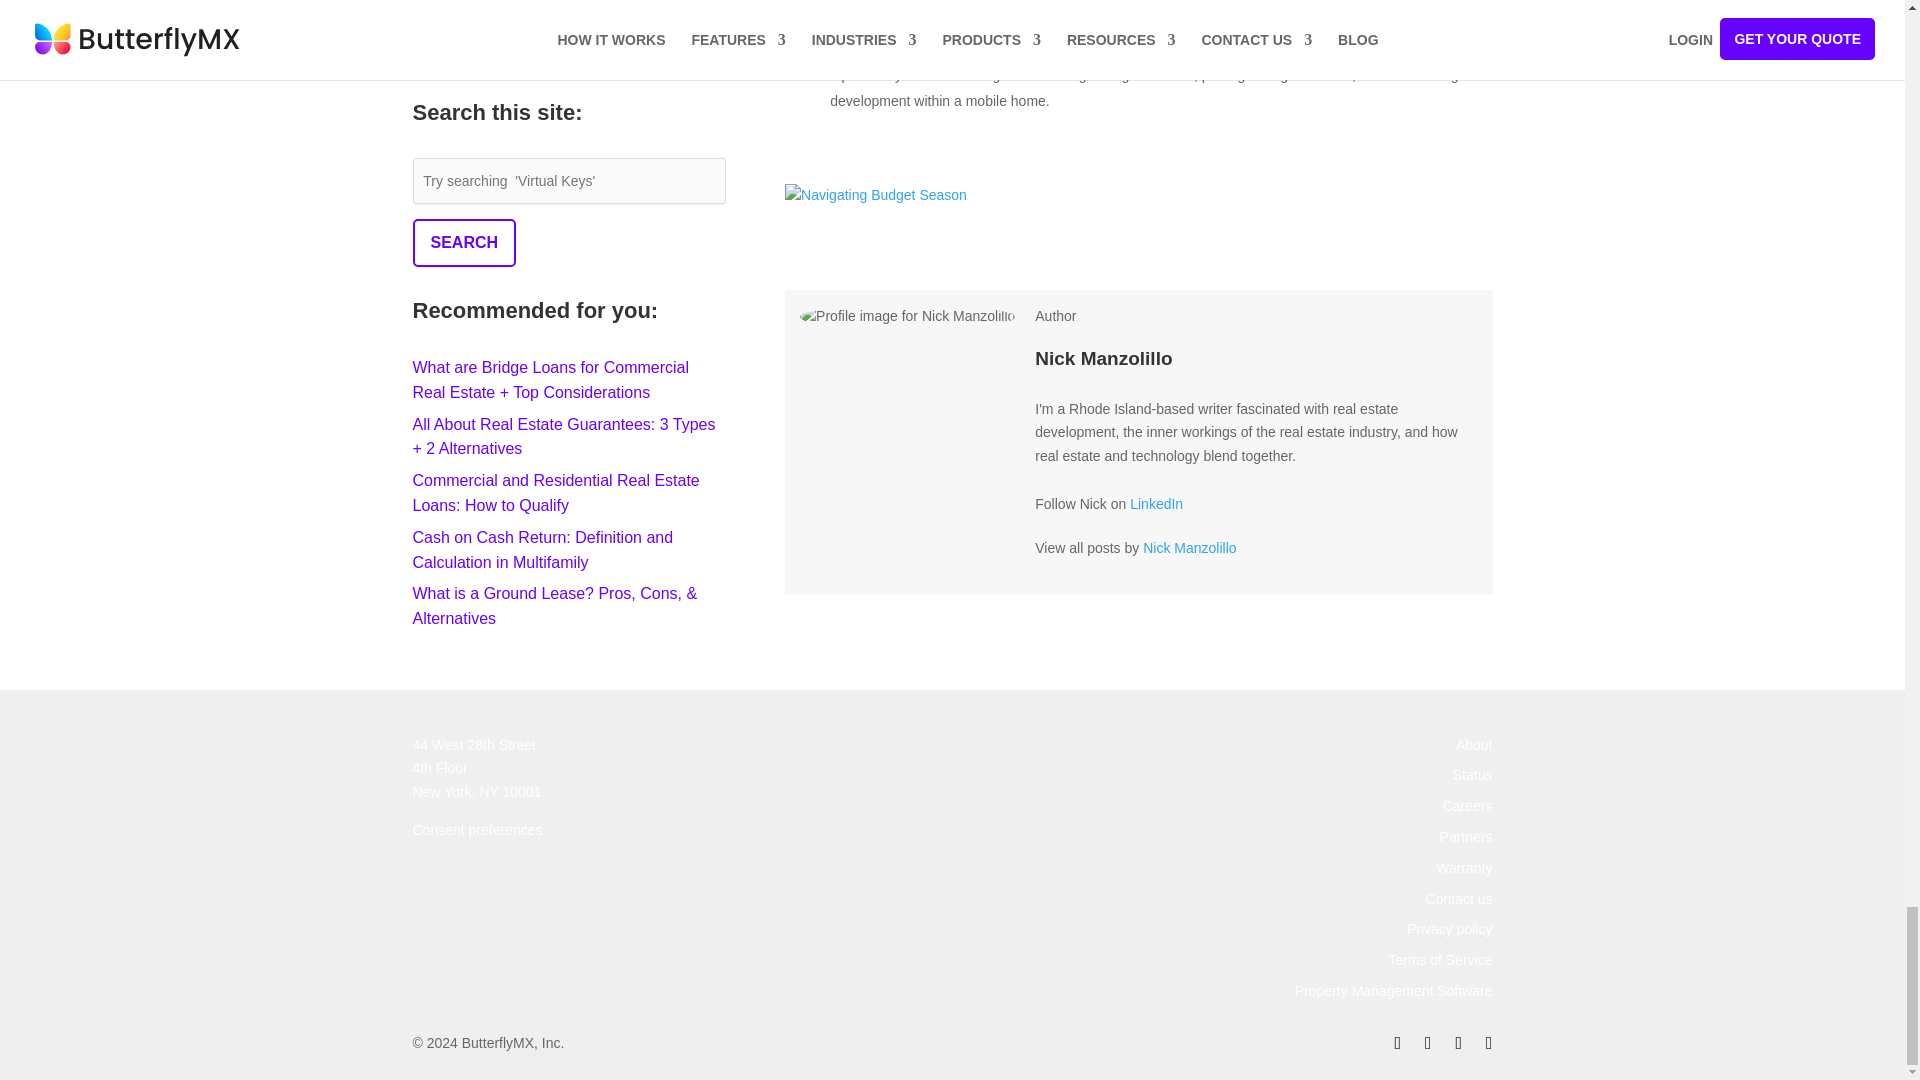  Describe the element at coordinates (1189, 548) in the screenshot. I see `Posts by Nick Manzolillo` at that location.